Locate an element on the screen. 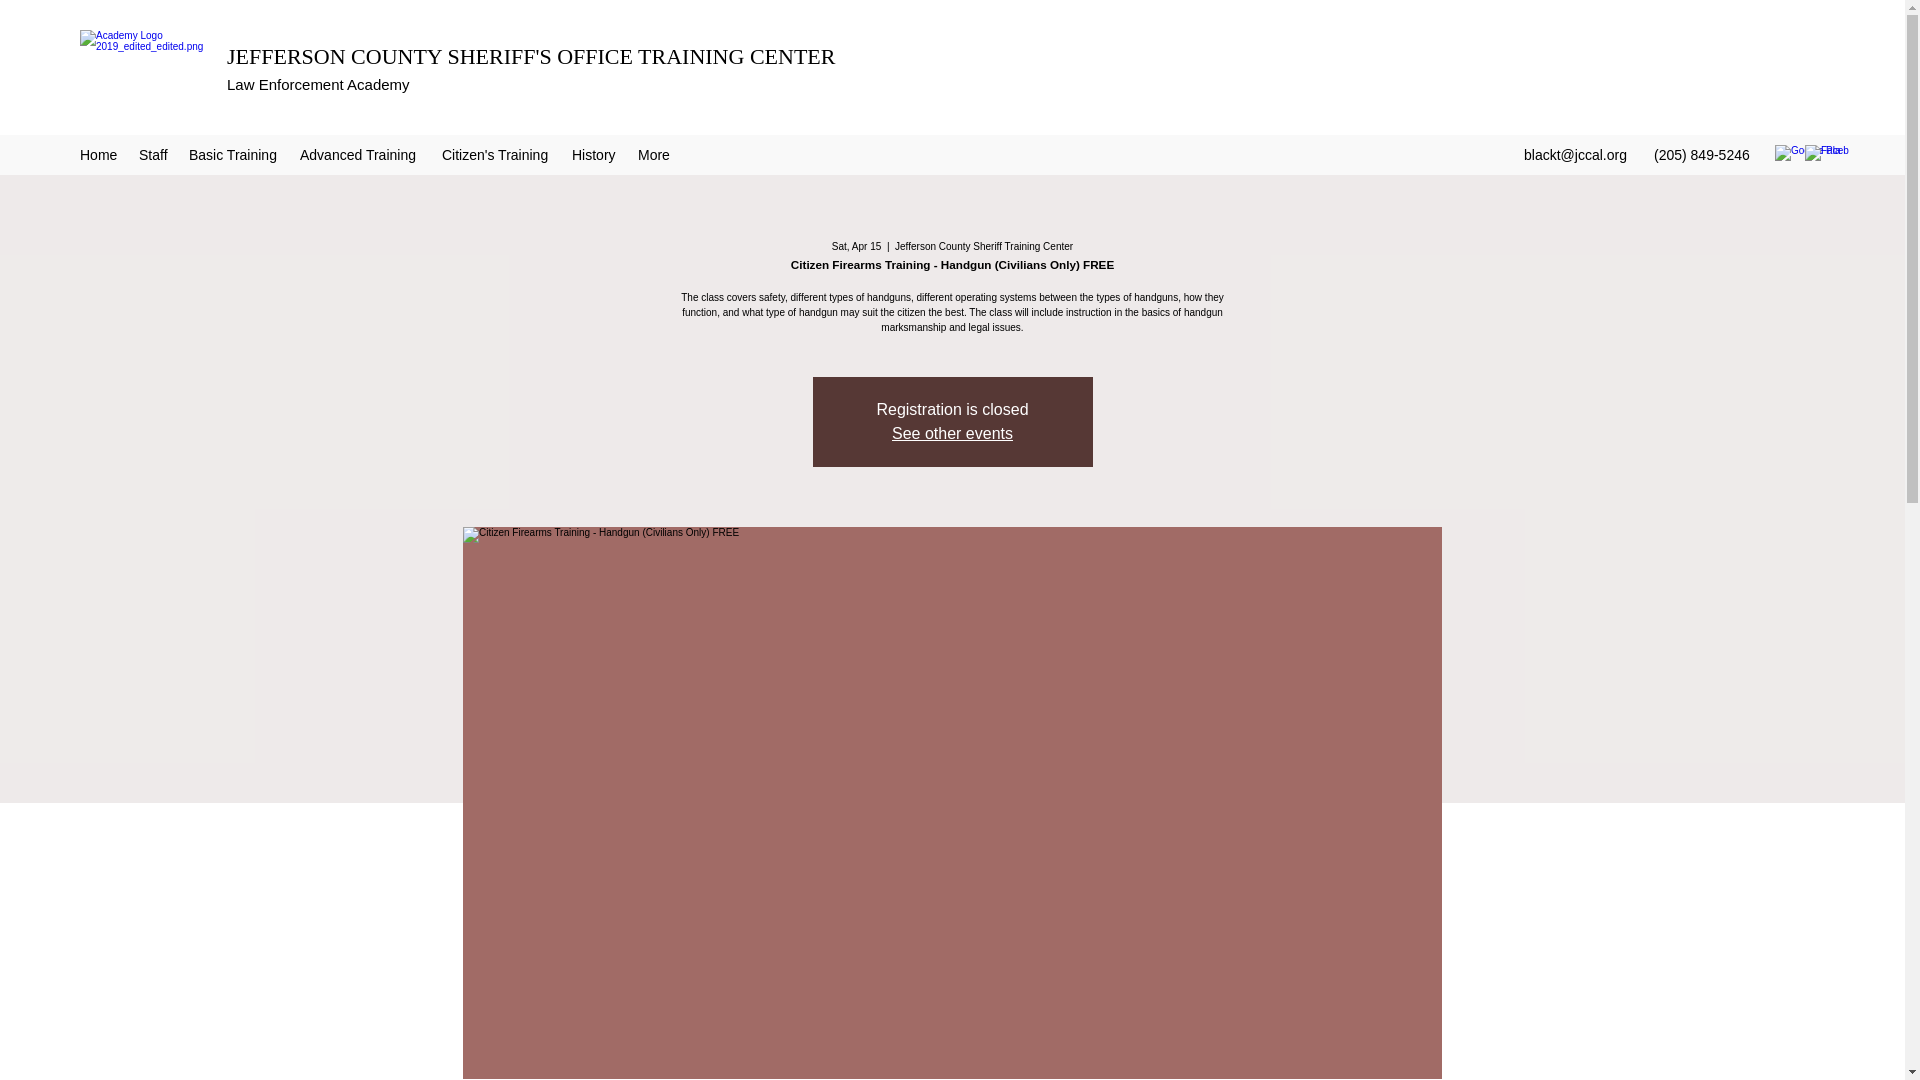 Image resolution: width=1920 pixels, height=1080 pixels. Citizen's Training is located at coordinates (497, 154).